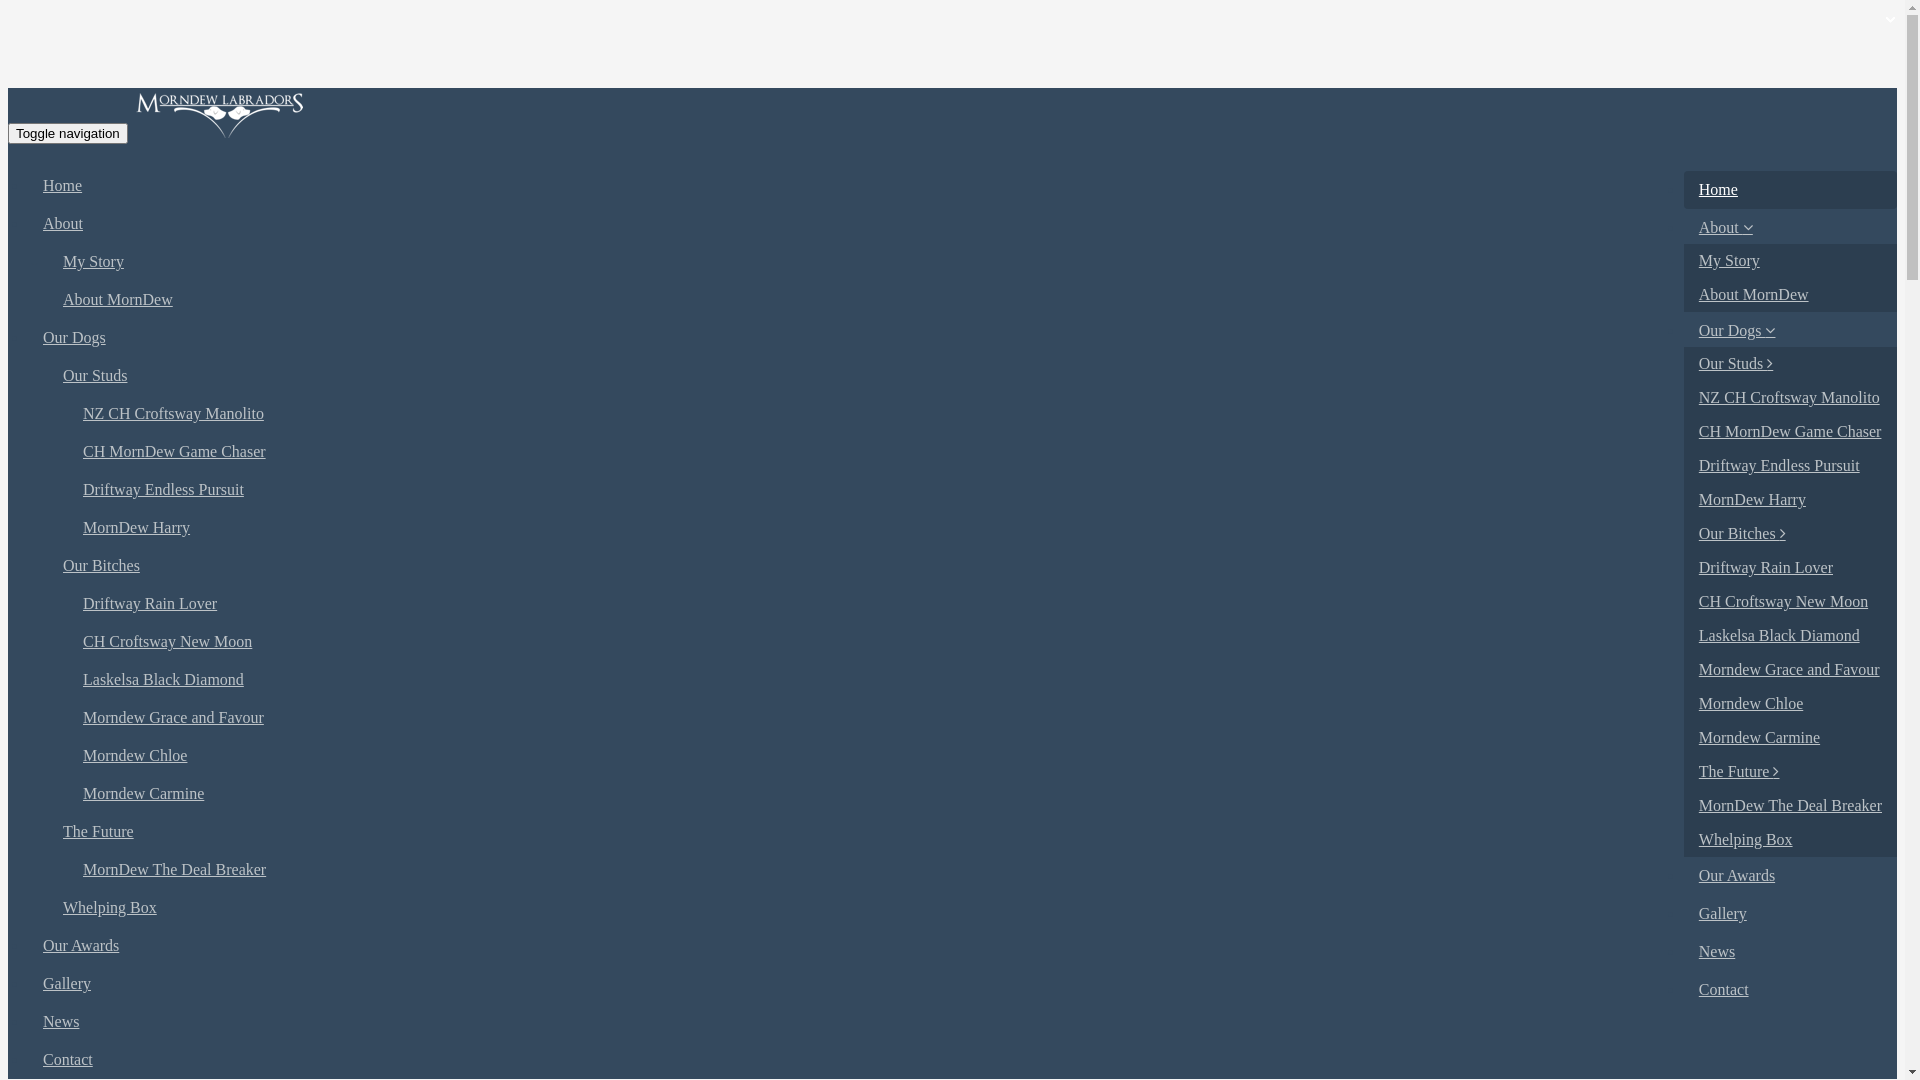  I want to click on The Future, so click(1790, 772).